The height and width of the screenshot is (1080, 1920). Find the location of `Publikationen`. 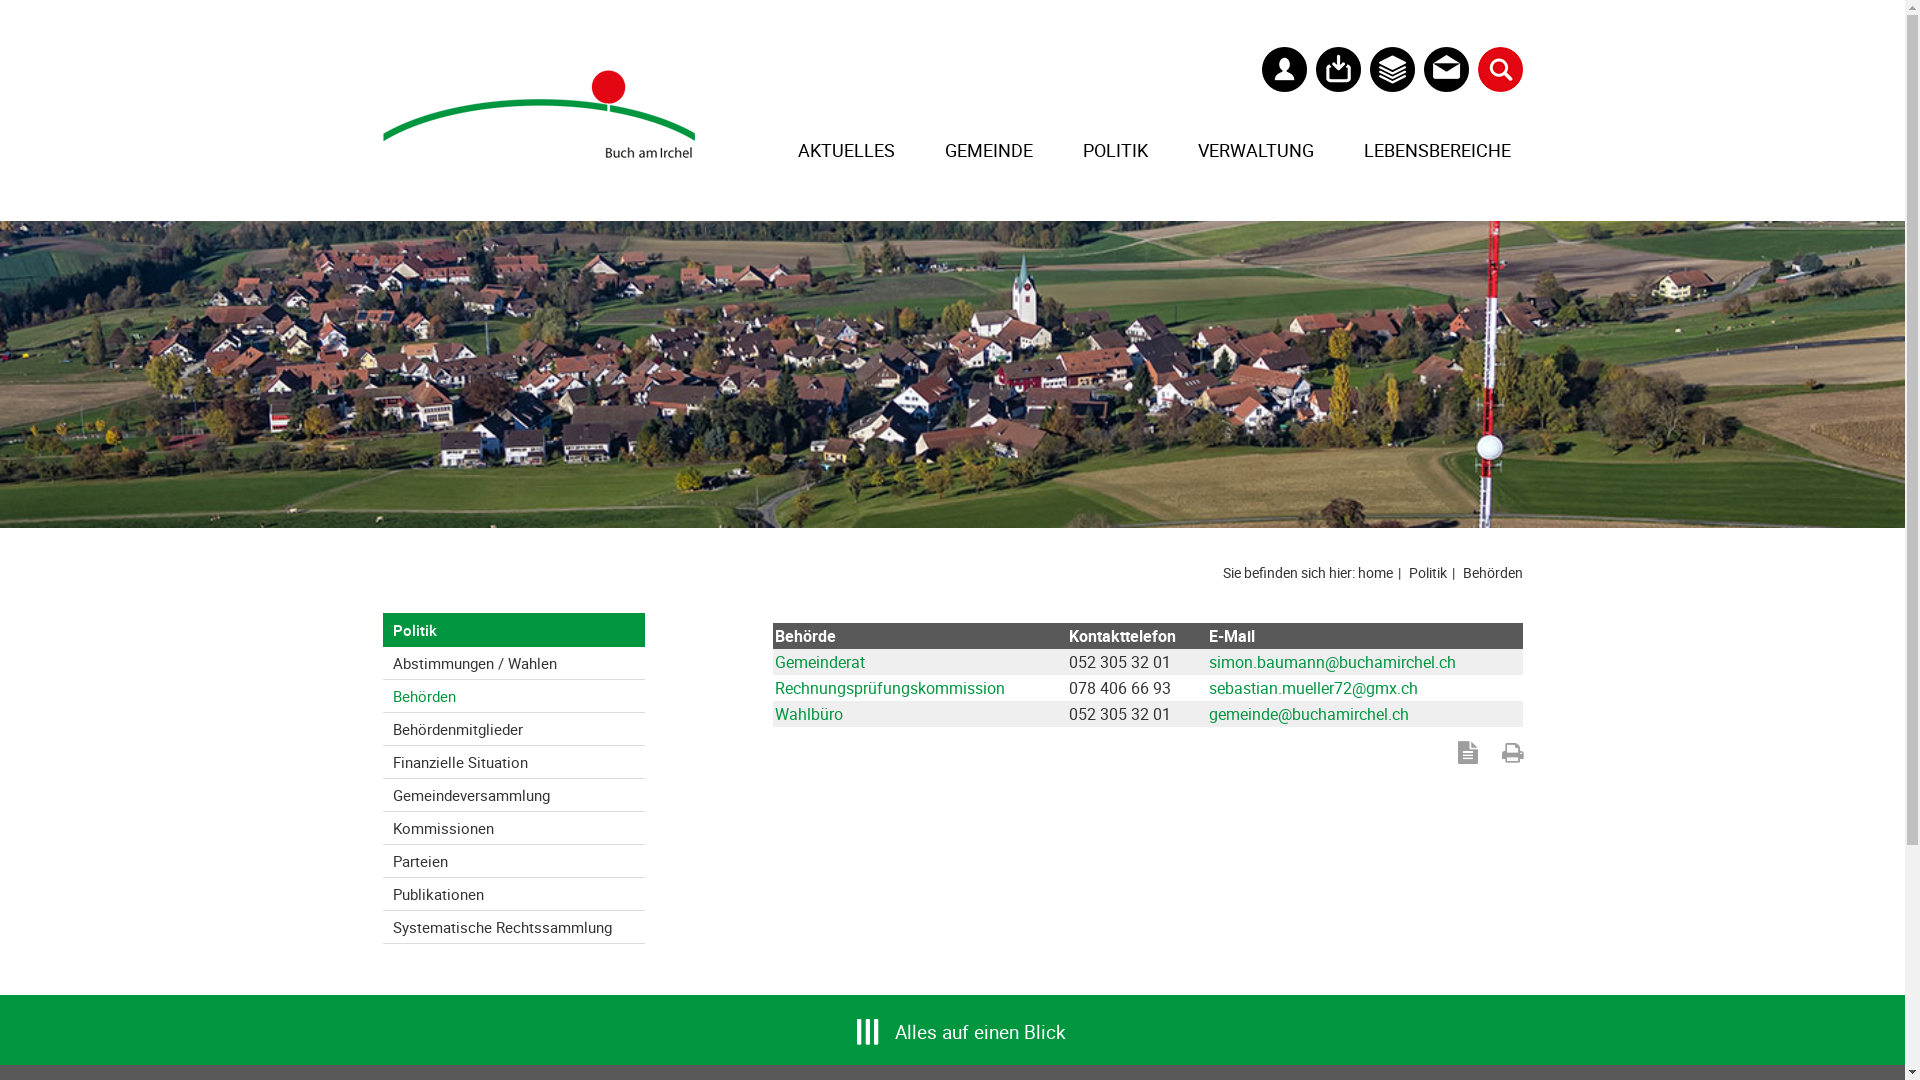

Publikationen is located at coordinates (514, 894).